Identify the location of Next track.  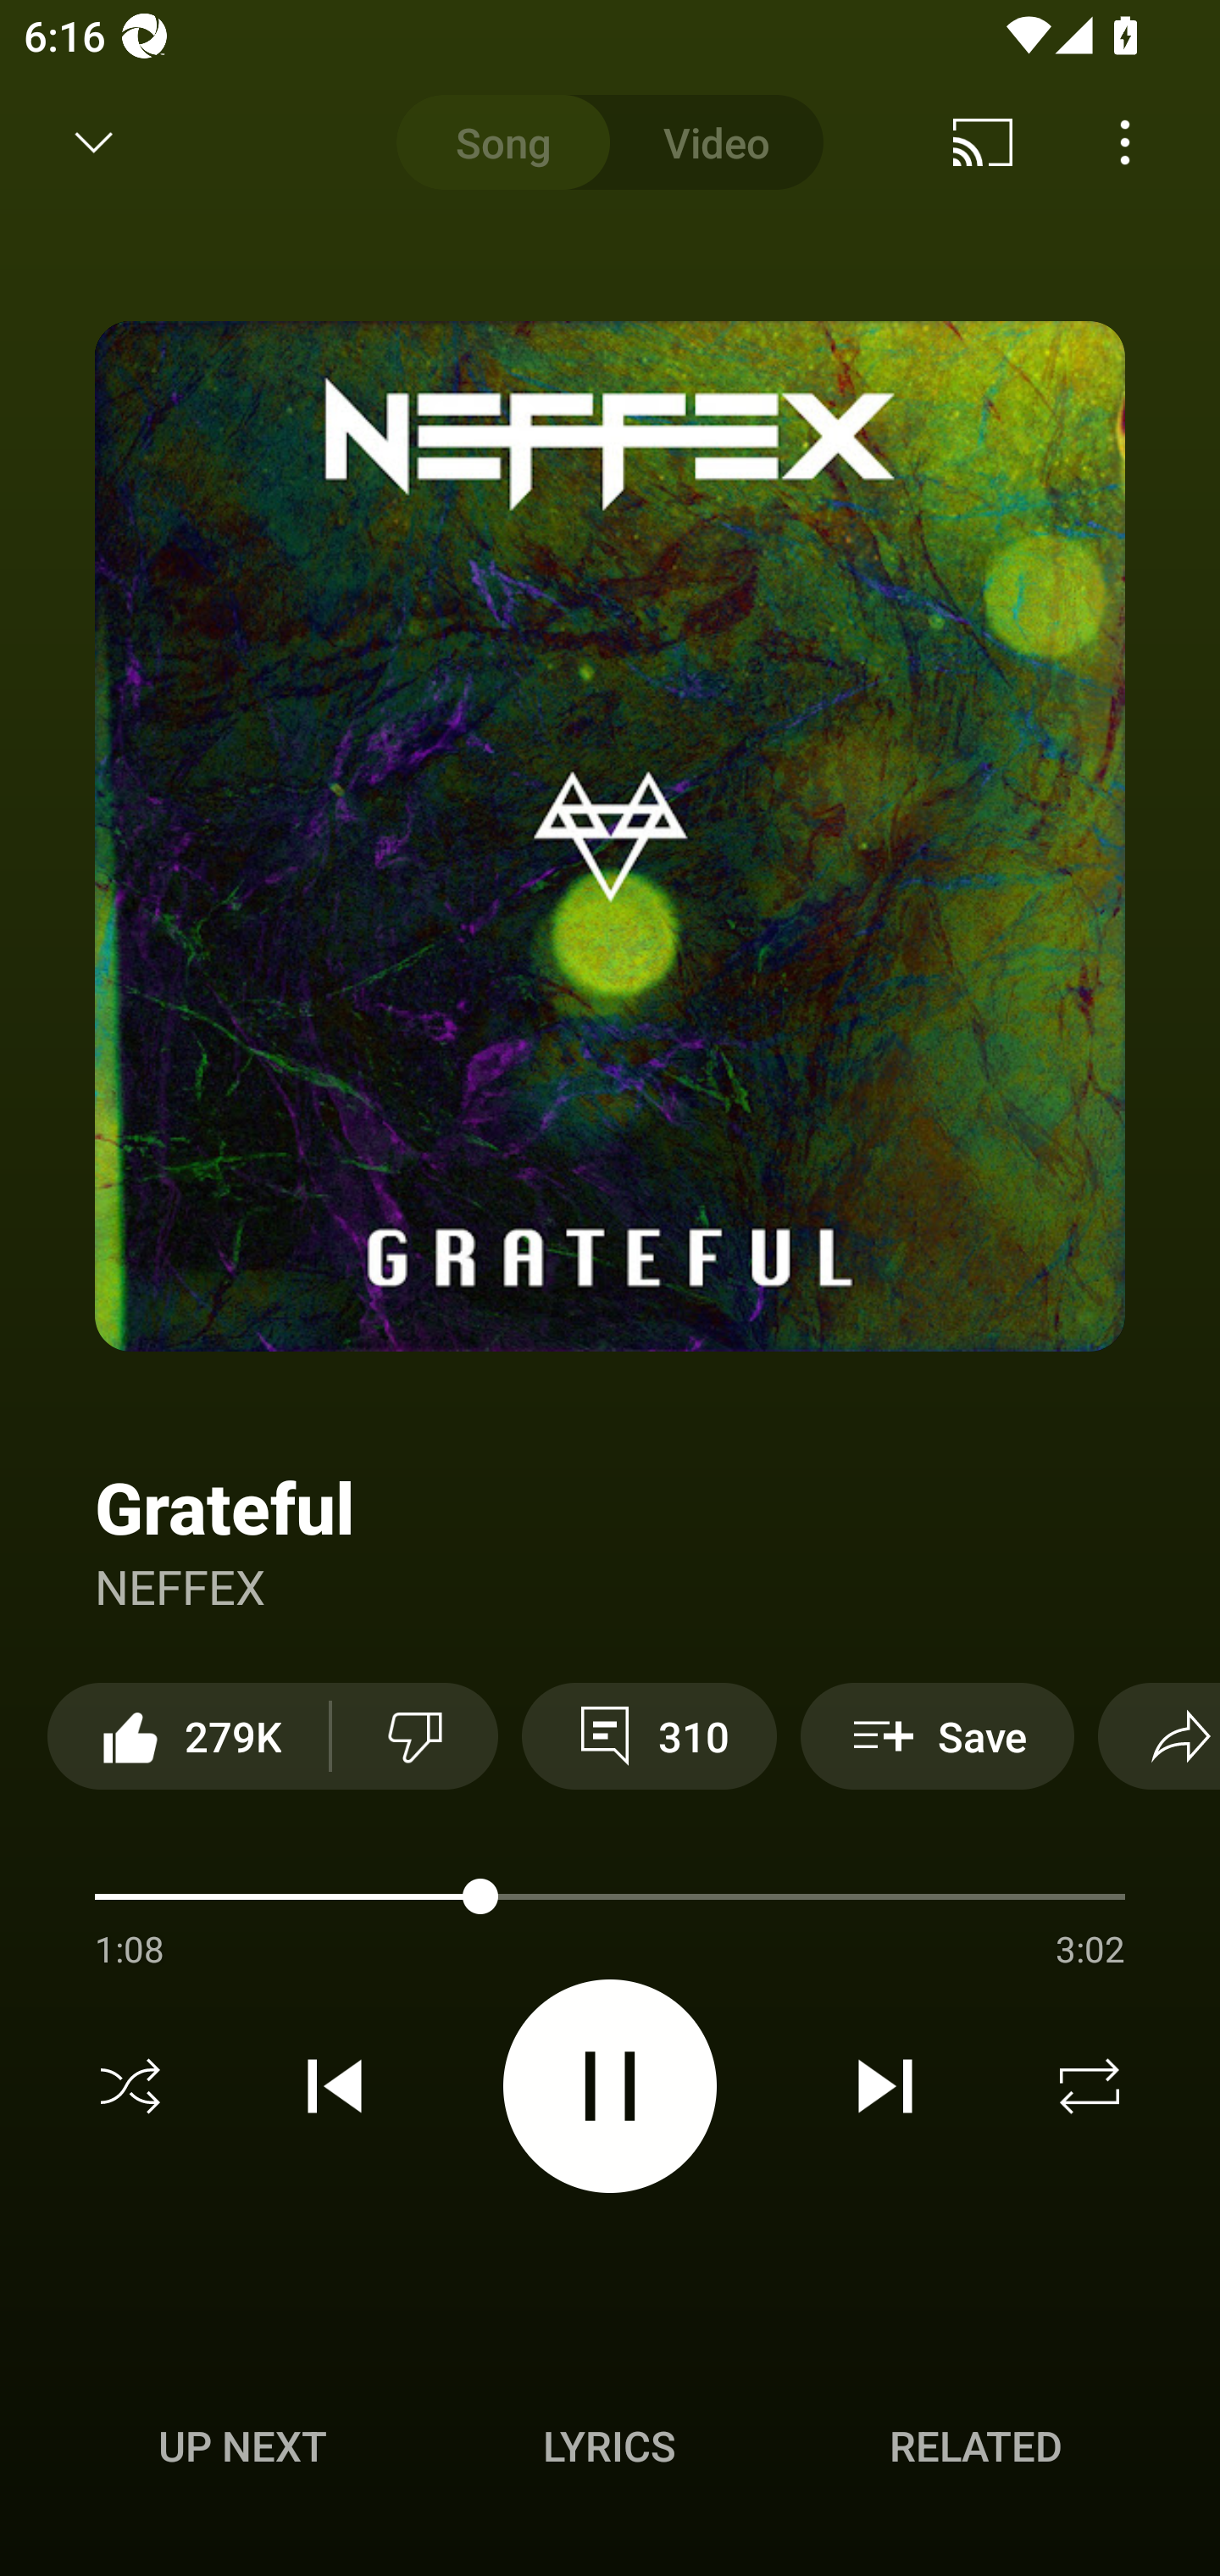
(884, 2086).